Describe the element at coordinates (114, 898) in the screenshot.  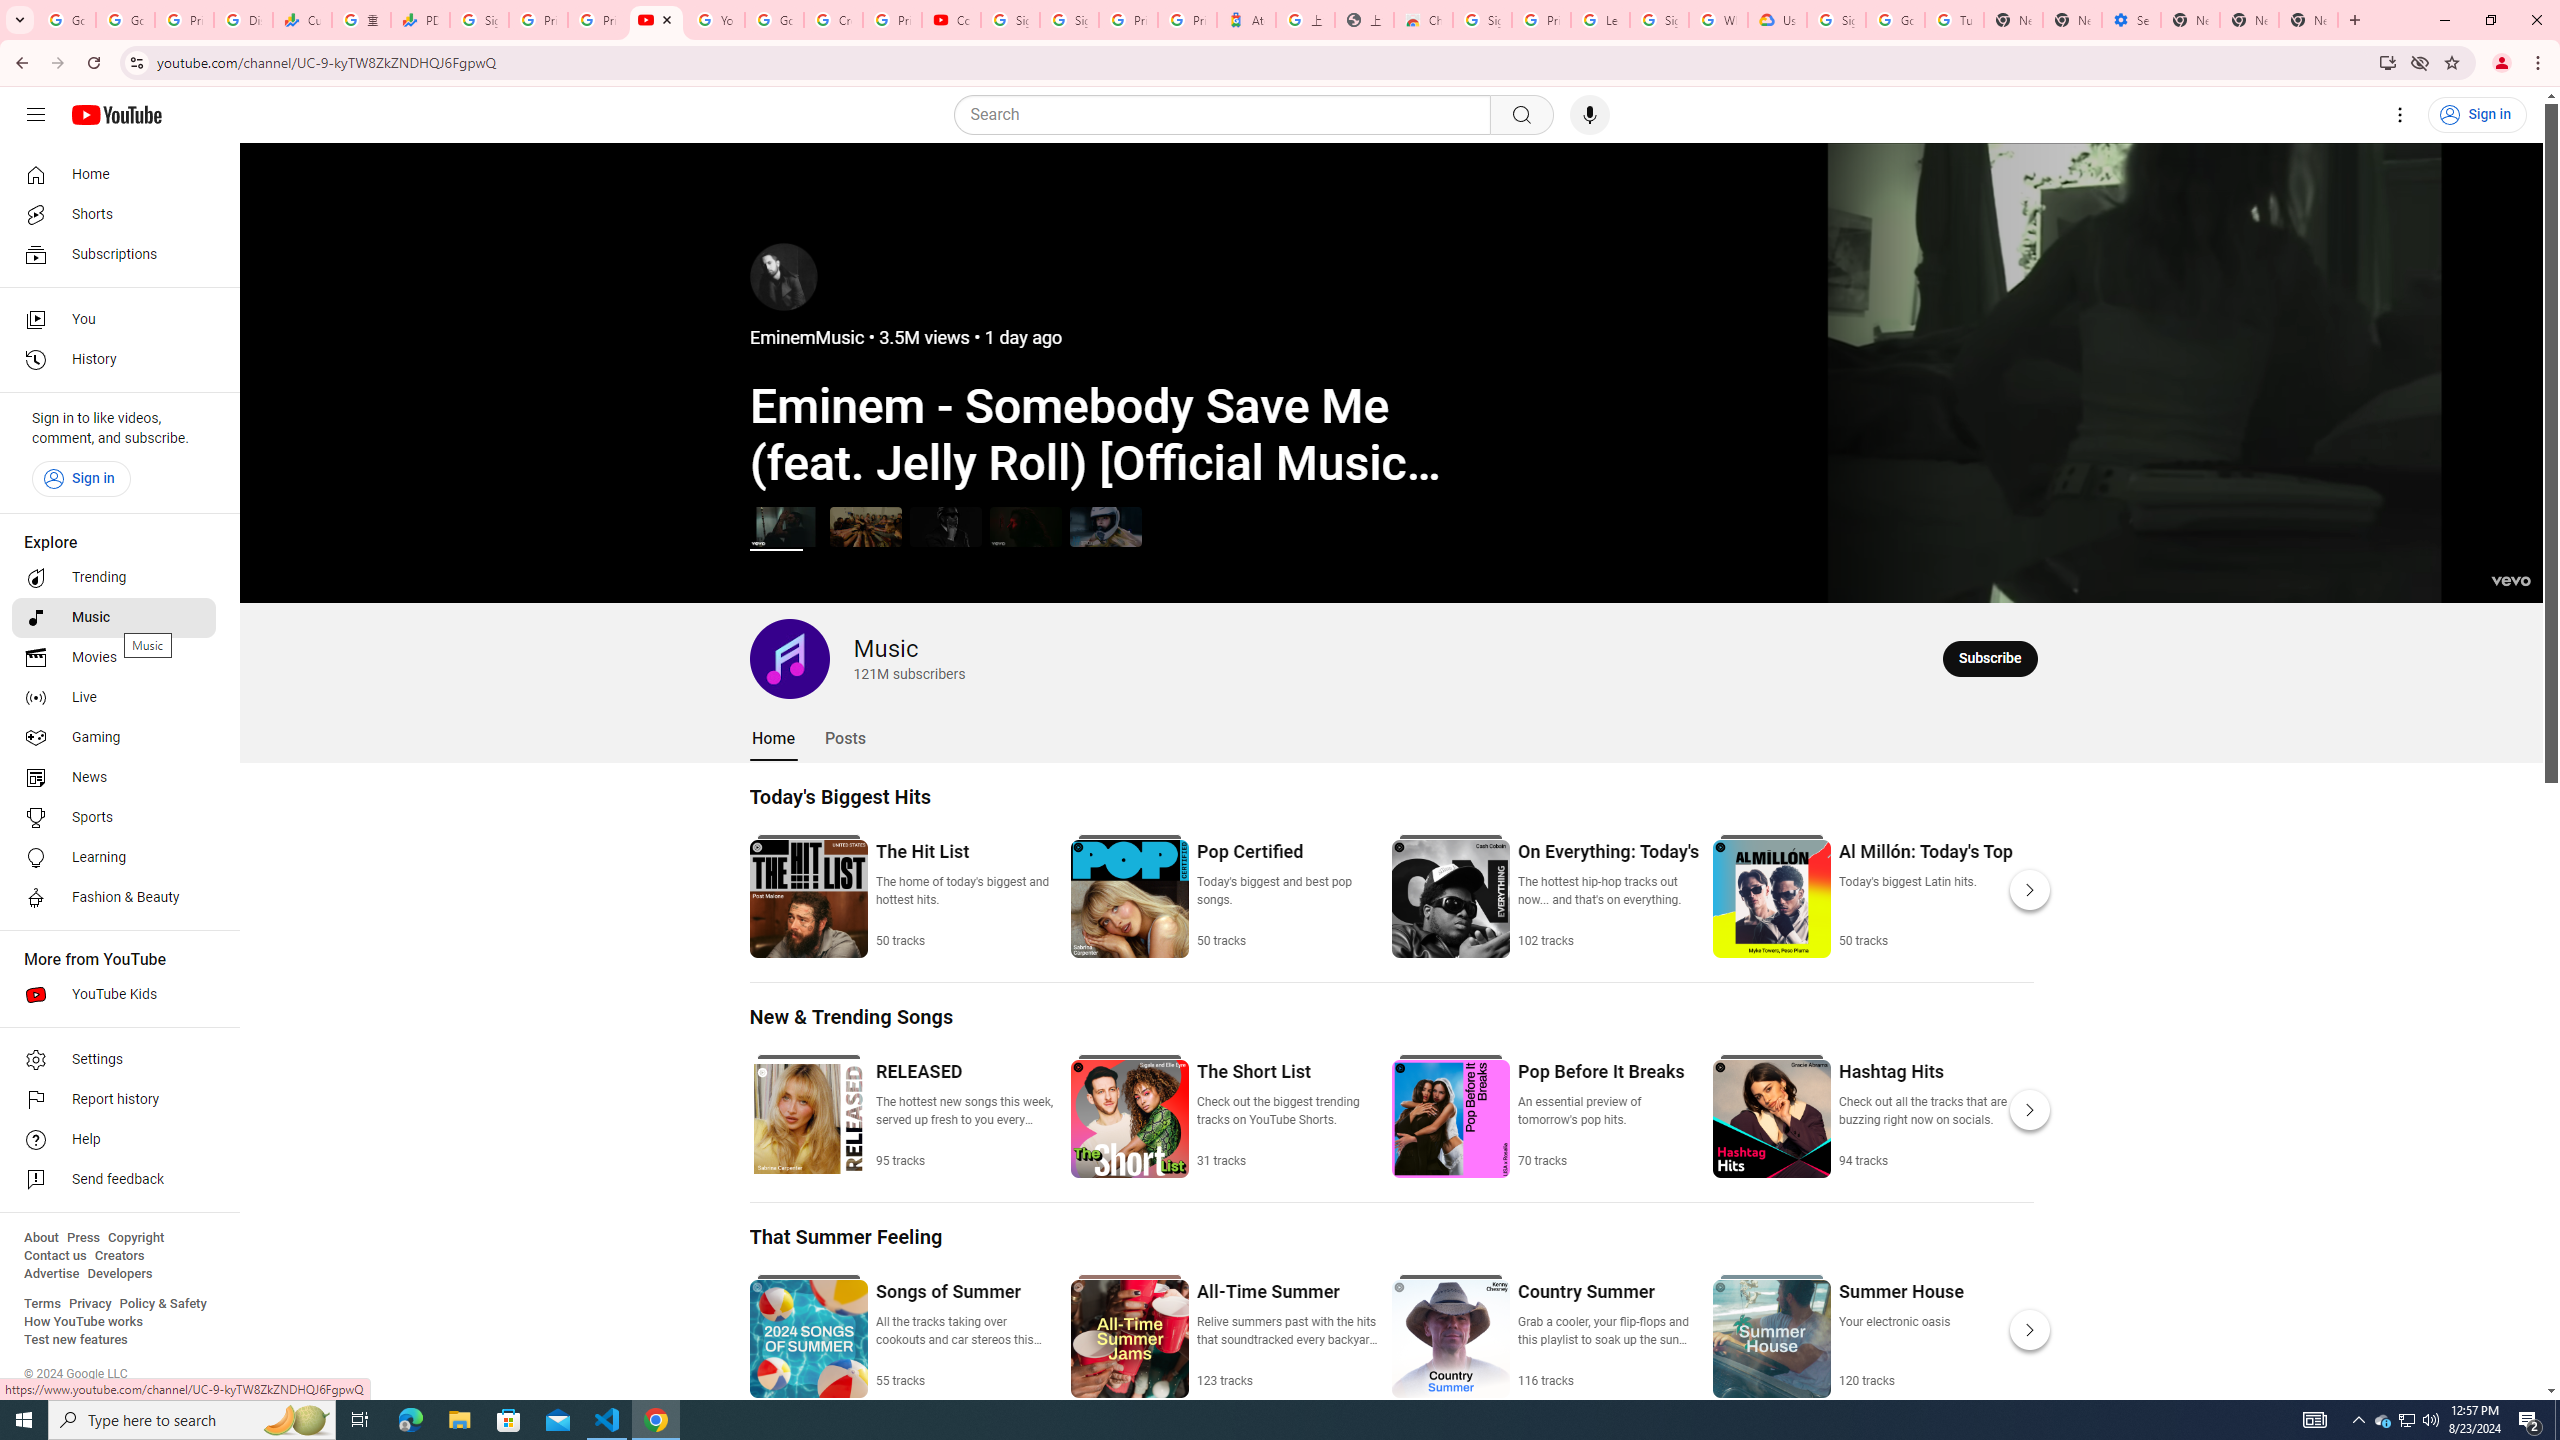
I see `Fashion & Beauty` at that location.